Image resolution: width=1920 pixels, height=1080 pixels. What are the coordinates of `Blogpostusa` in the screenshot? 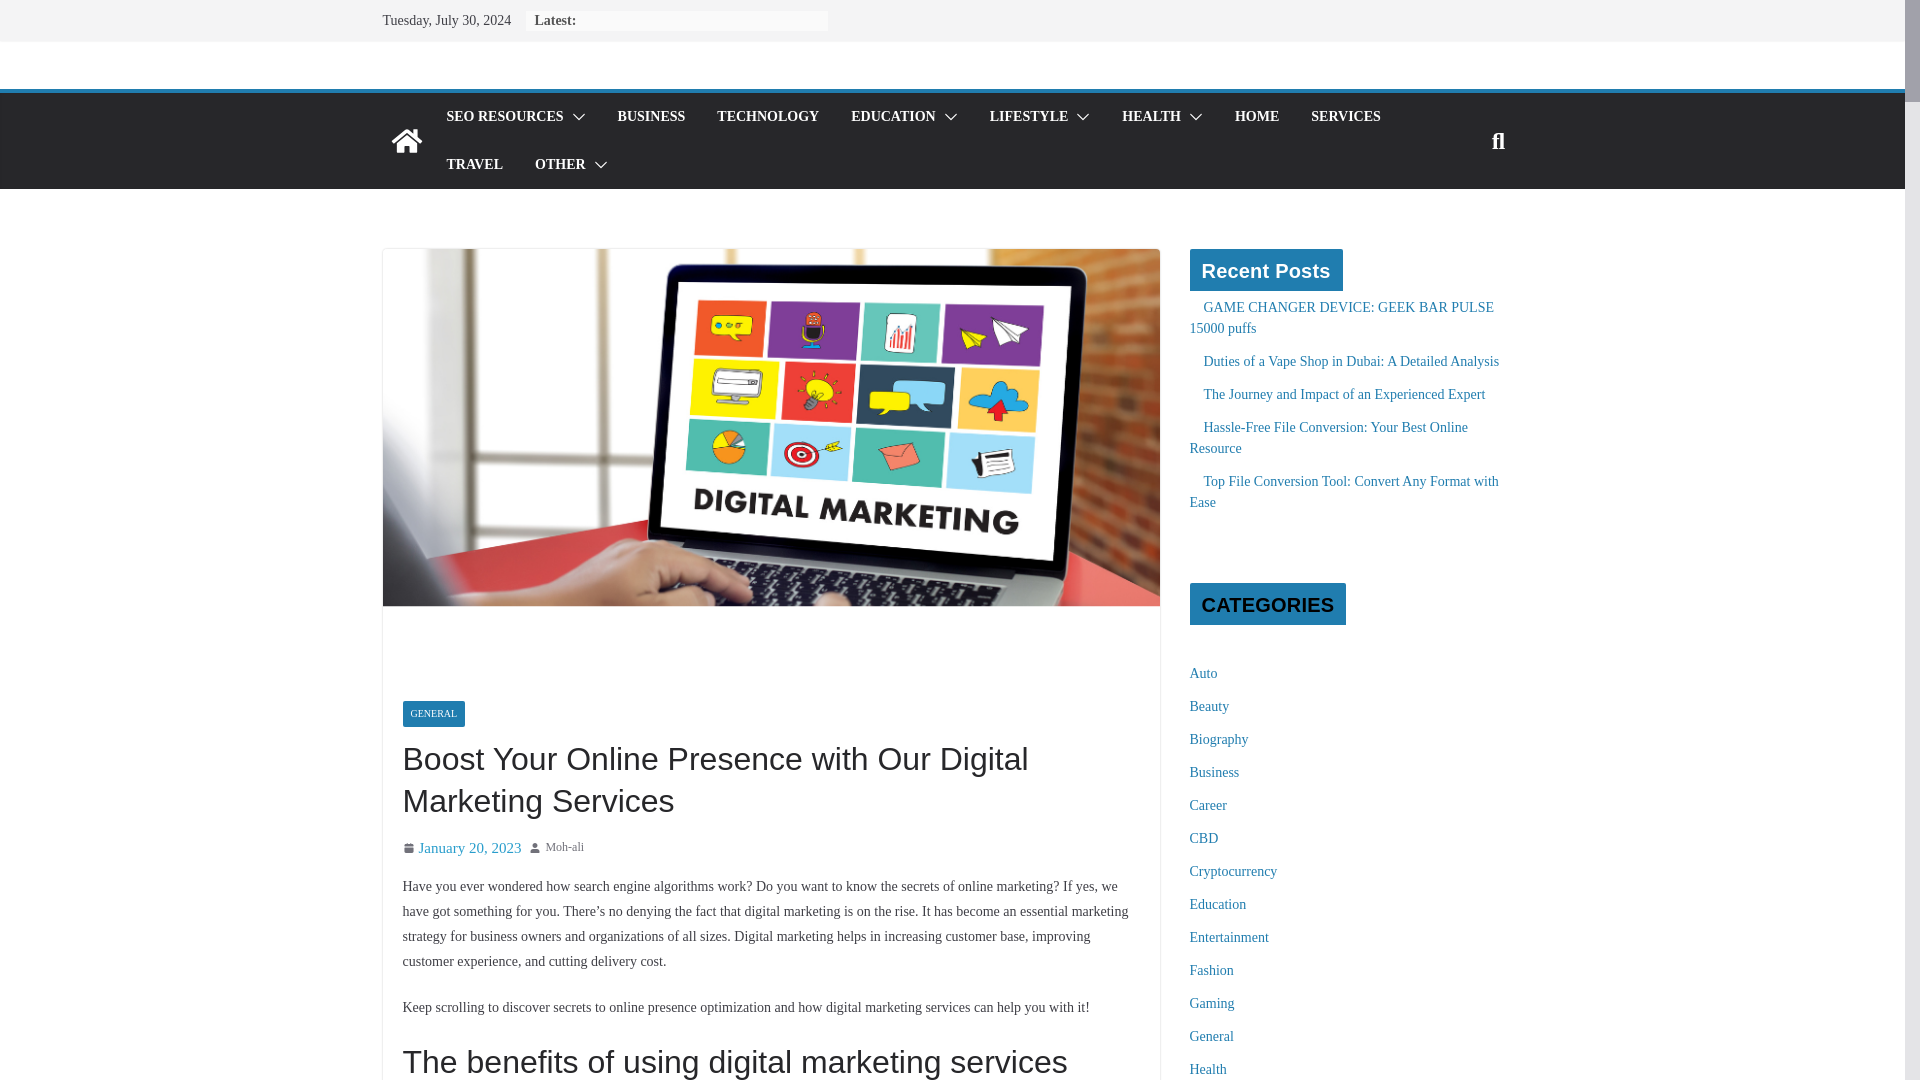 It's located at (406, 140).